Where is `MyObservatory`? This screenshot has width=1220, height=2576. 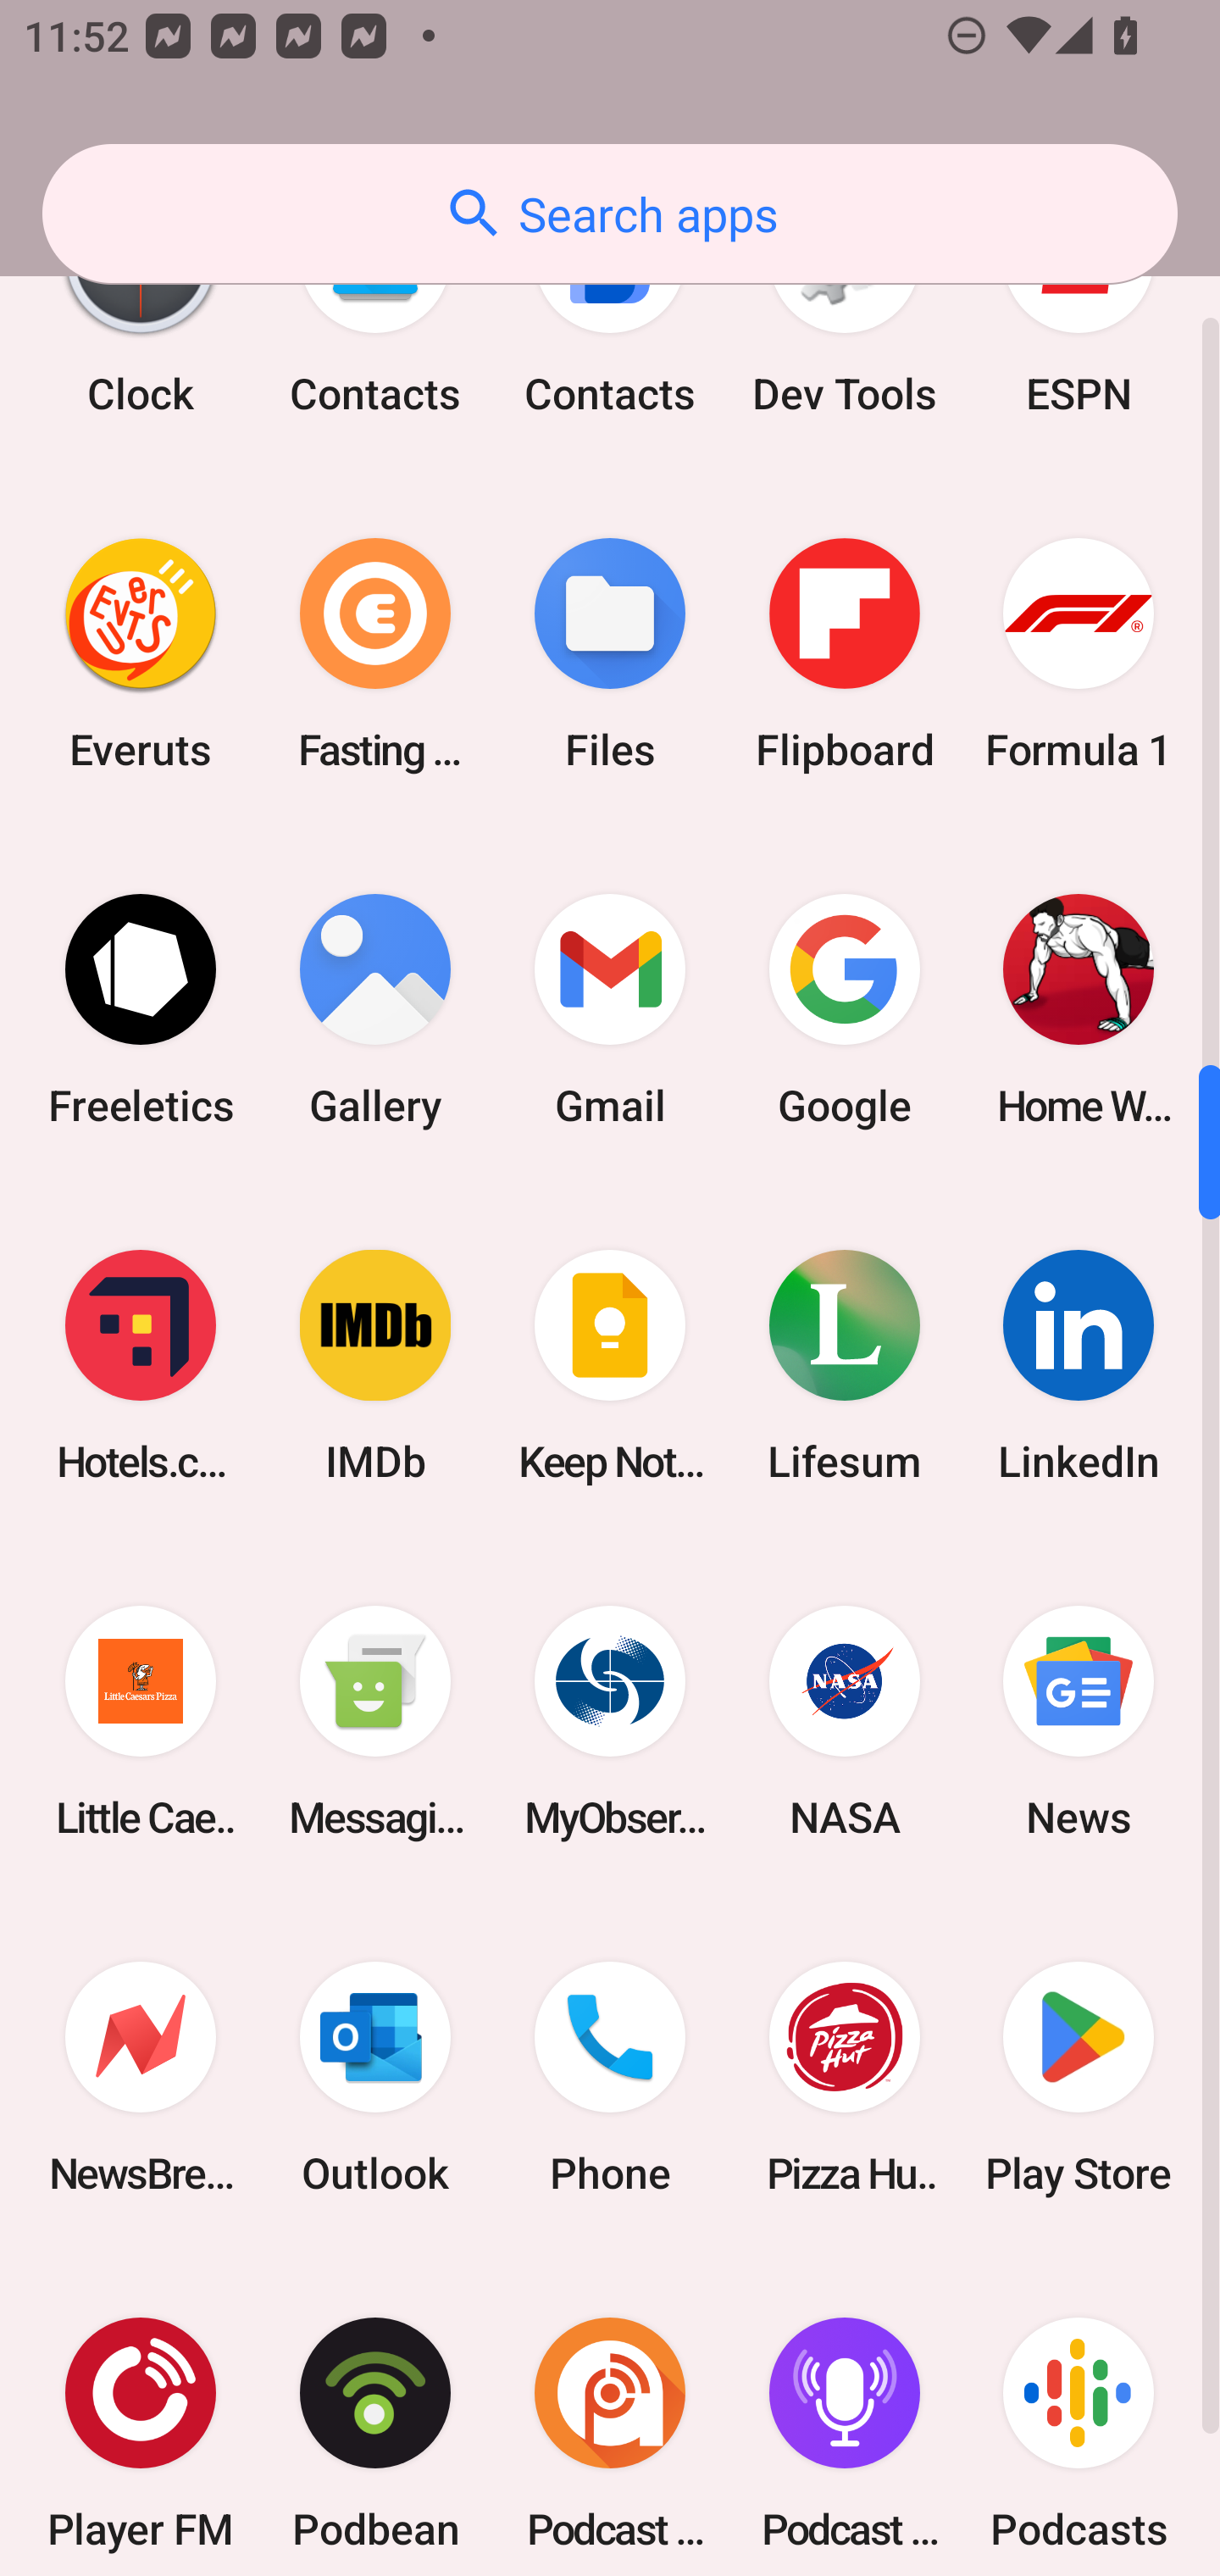
MyObservatory is located at coordinates (610, 1722).